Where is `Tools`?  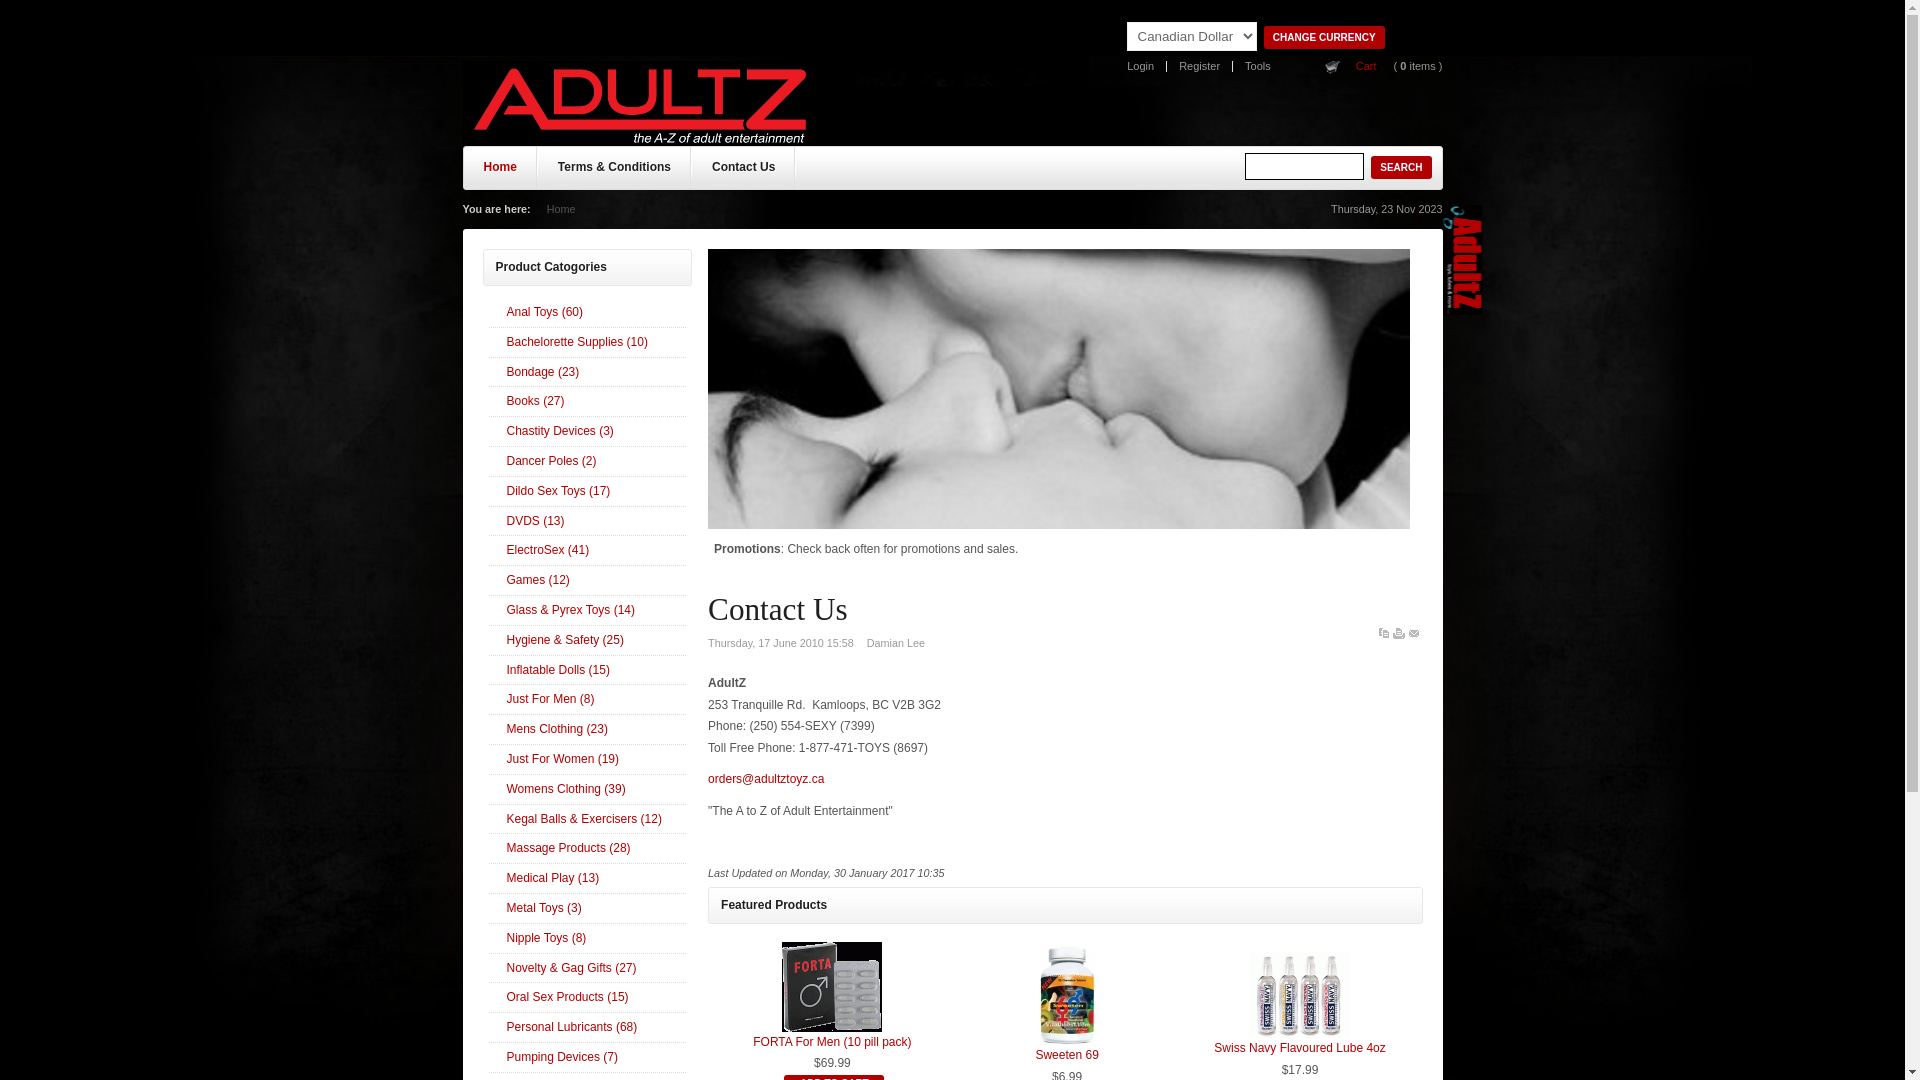 Tools is located at coordinates (1258, 66).